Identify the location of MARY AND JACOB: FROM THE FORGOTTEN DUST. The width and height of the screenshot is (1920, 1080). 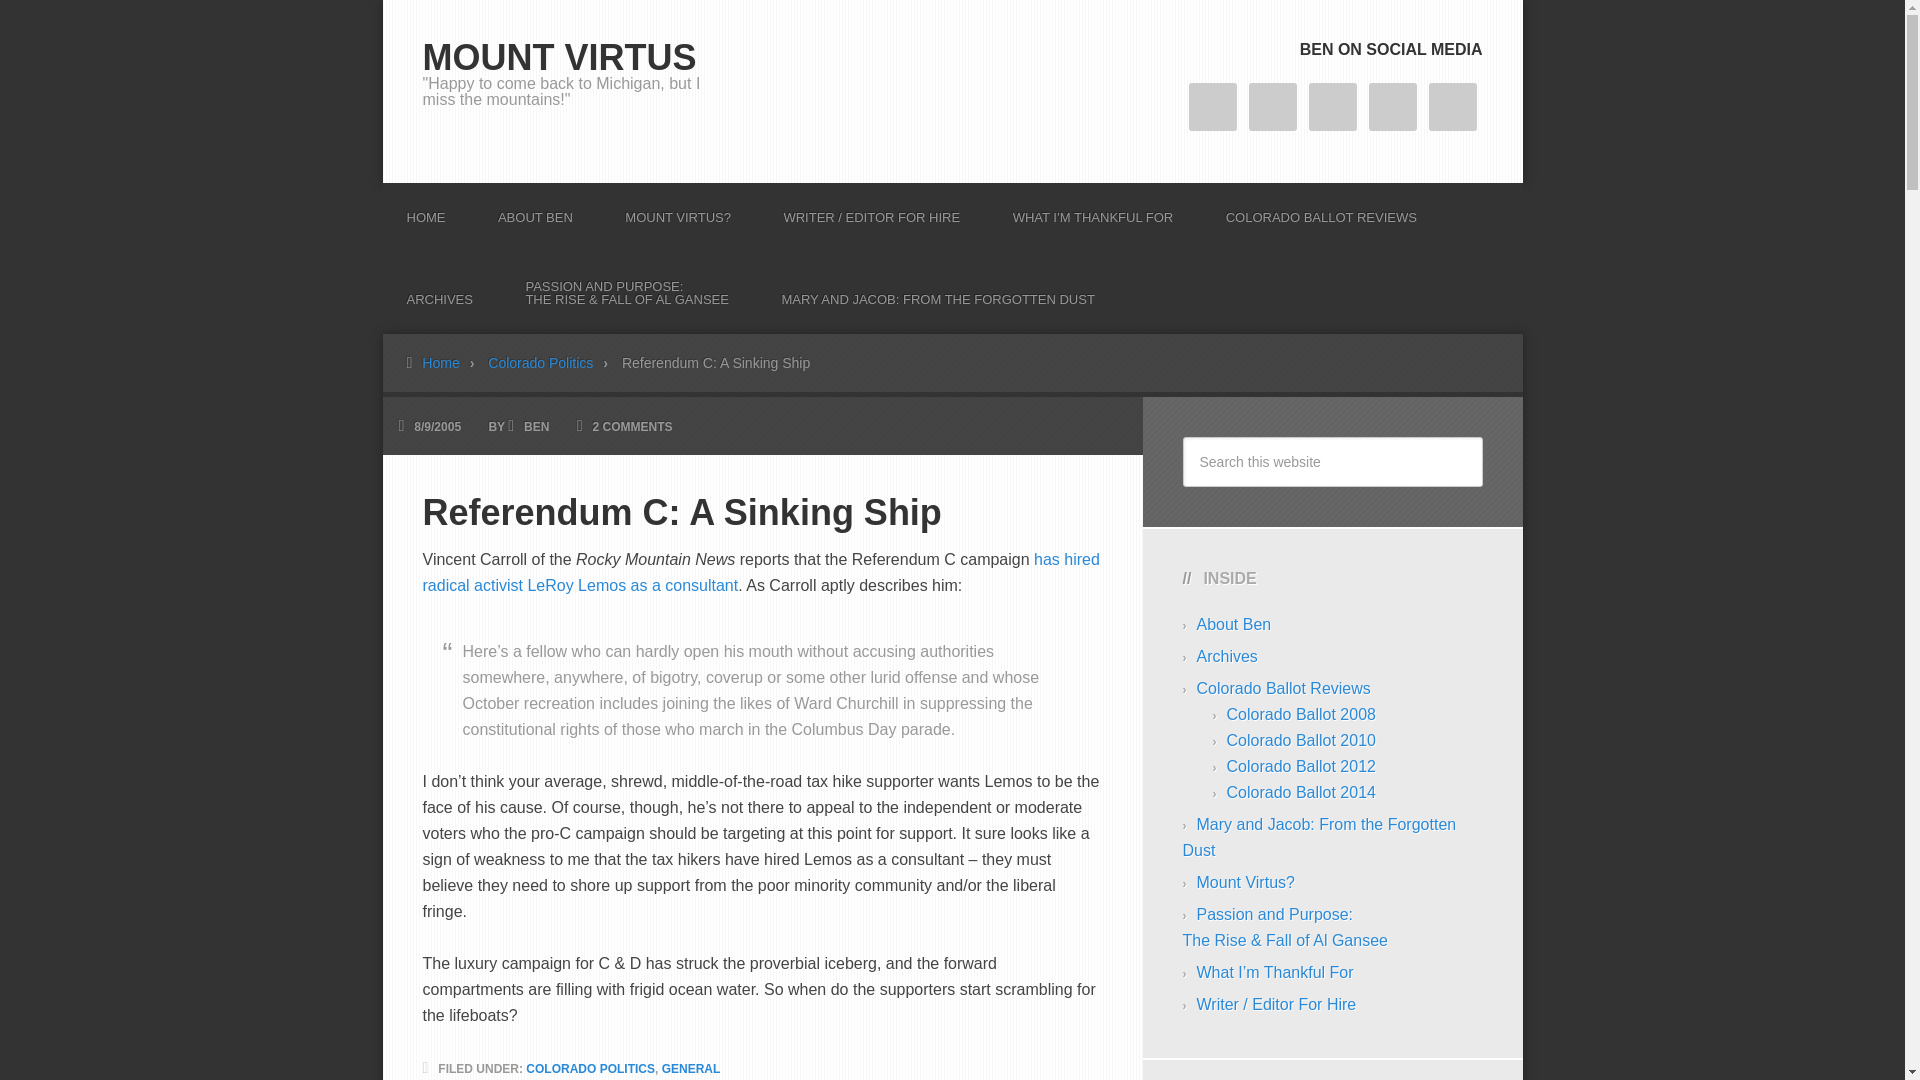
(936, 292).